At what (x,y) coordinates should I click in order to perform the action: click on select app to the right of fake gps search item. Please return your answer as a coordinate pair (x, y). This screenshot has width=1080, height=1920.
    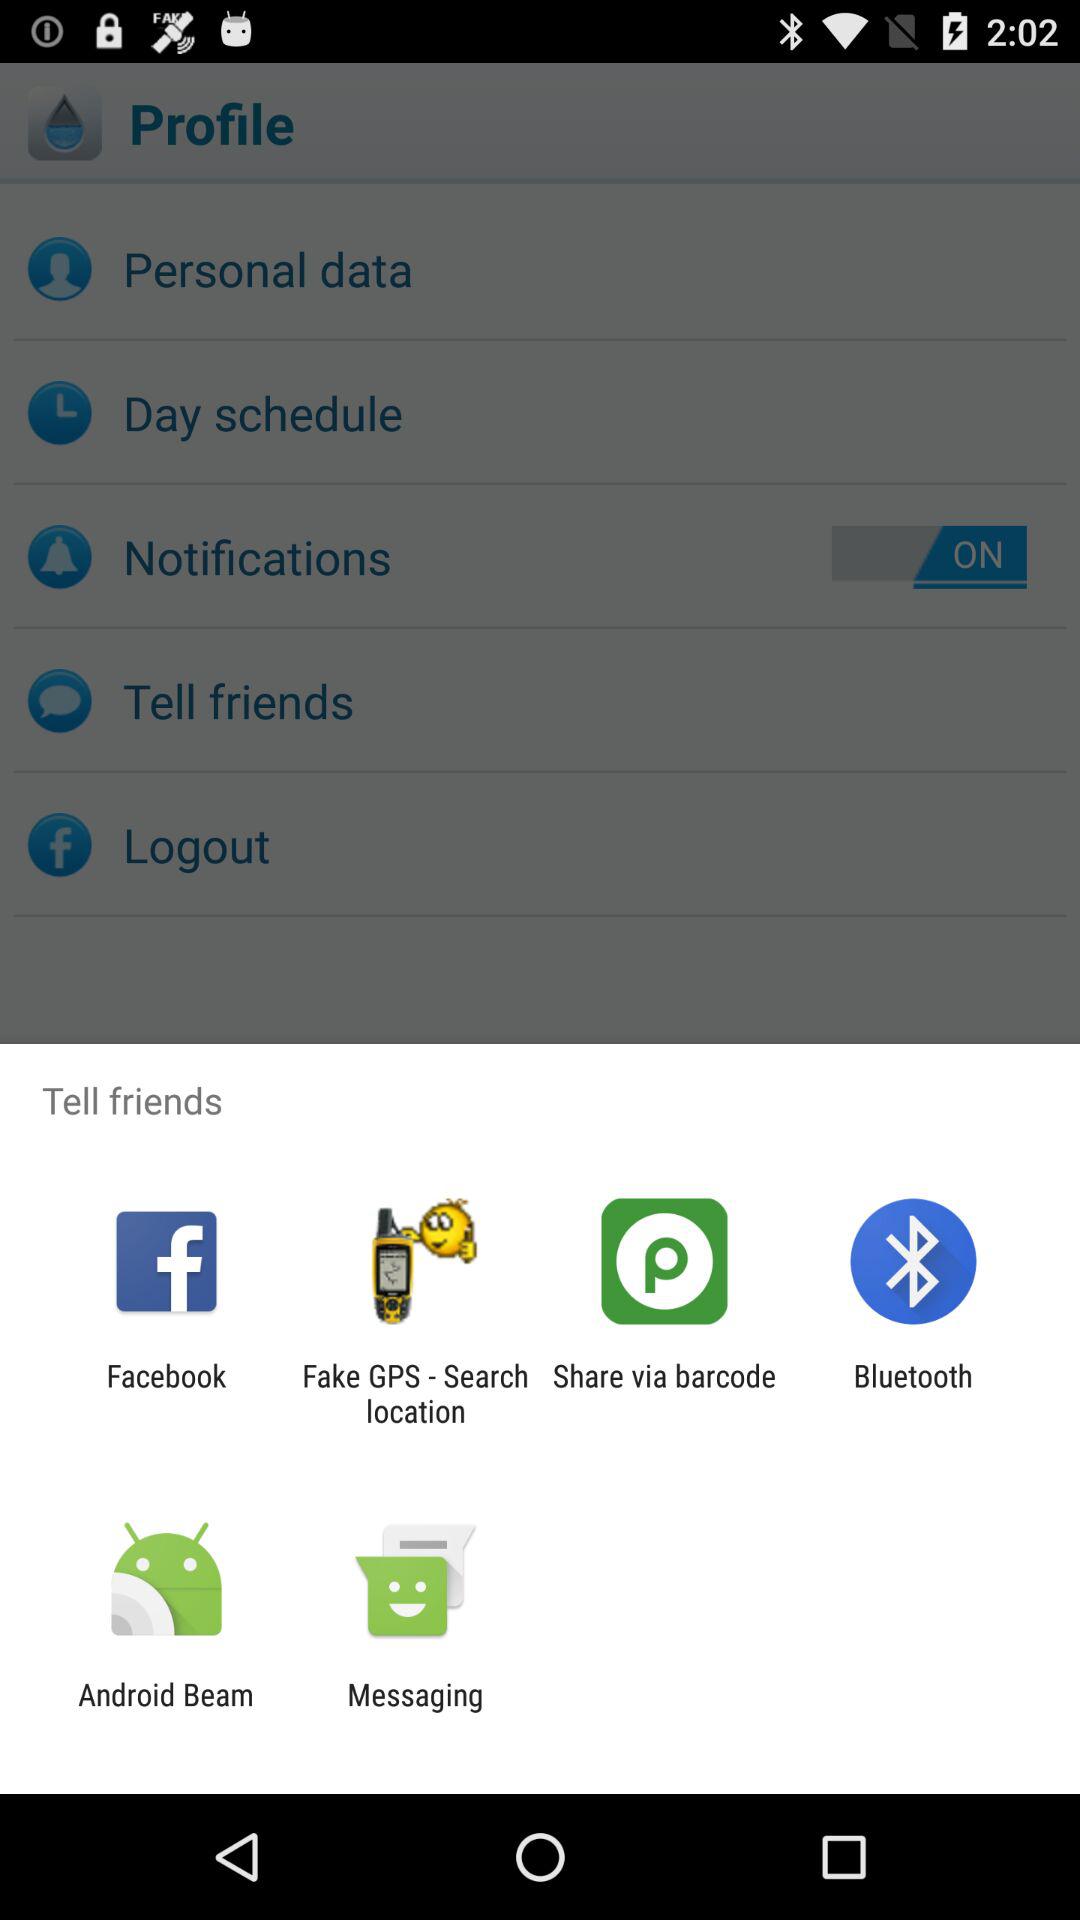
    Looking at the image, I should click on (664, 1393).